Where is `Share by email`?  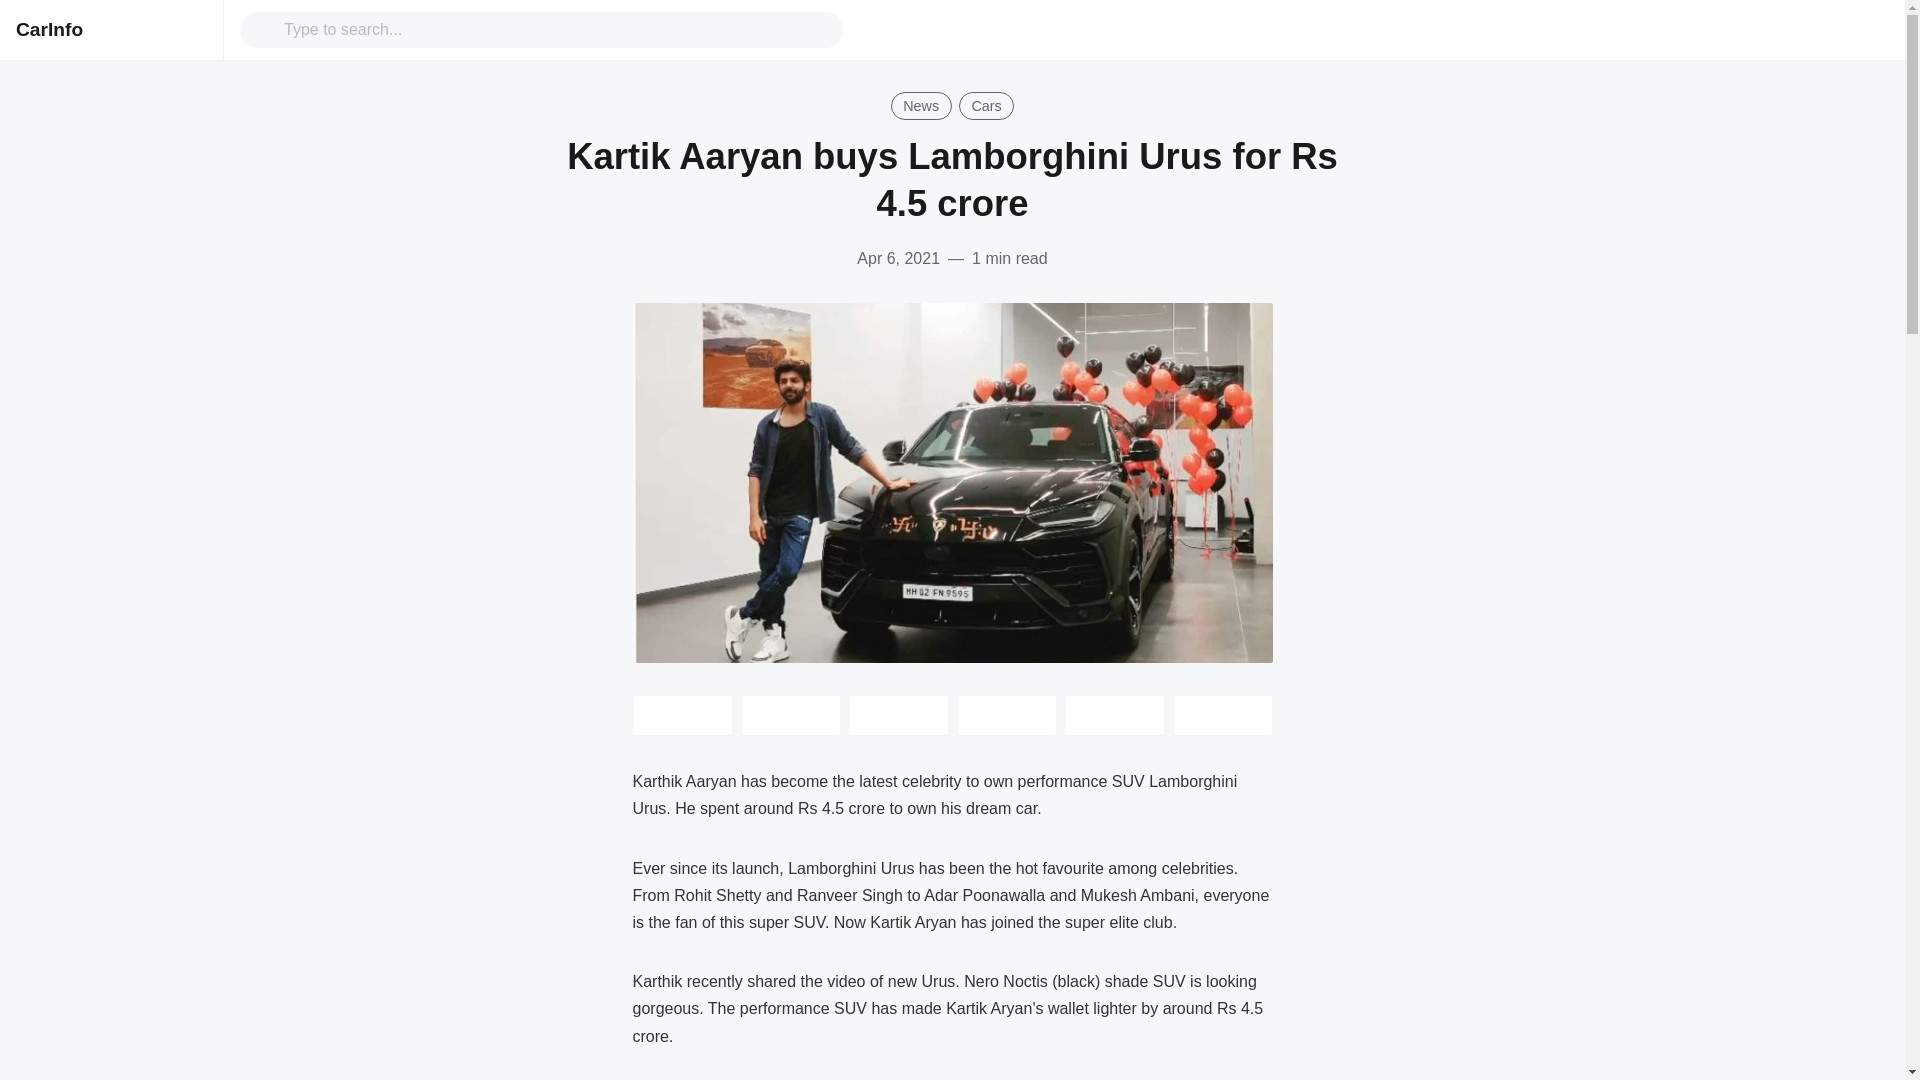
Share by email is located at coordinates (1006, 715).